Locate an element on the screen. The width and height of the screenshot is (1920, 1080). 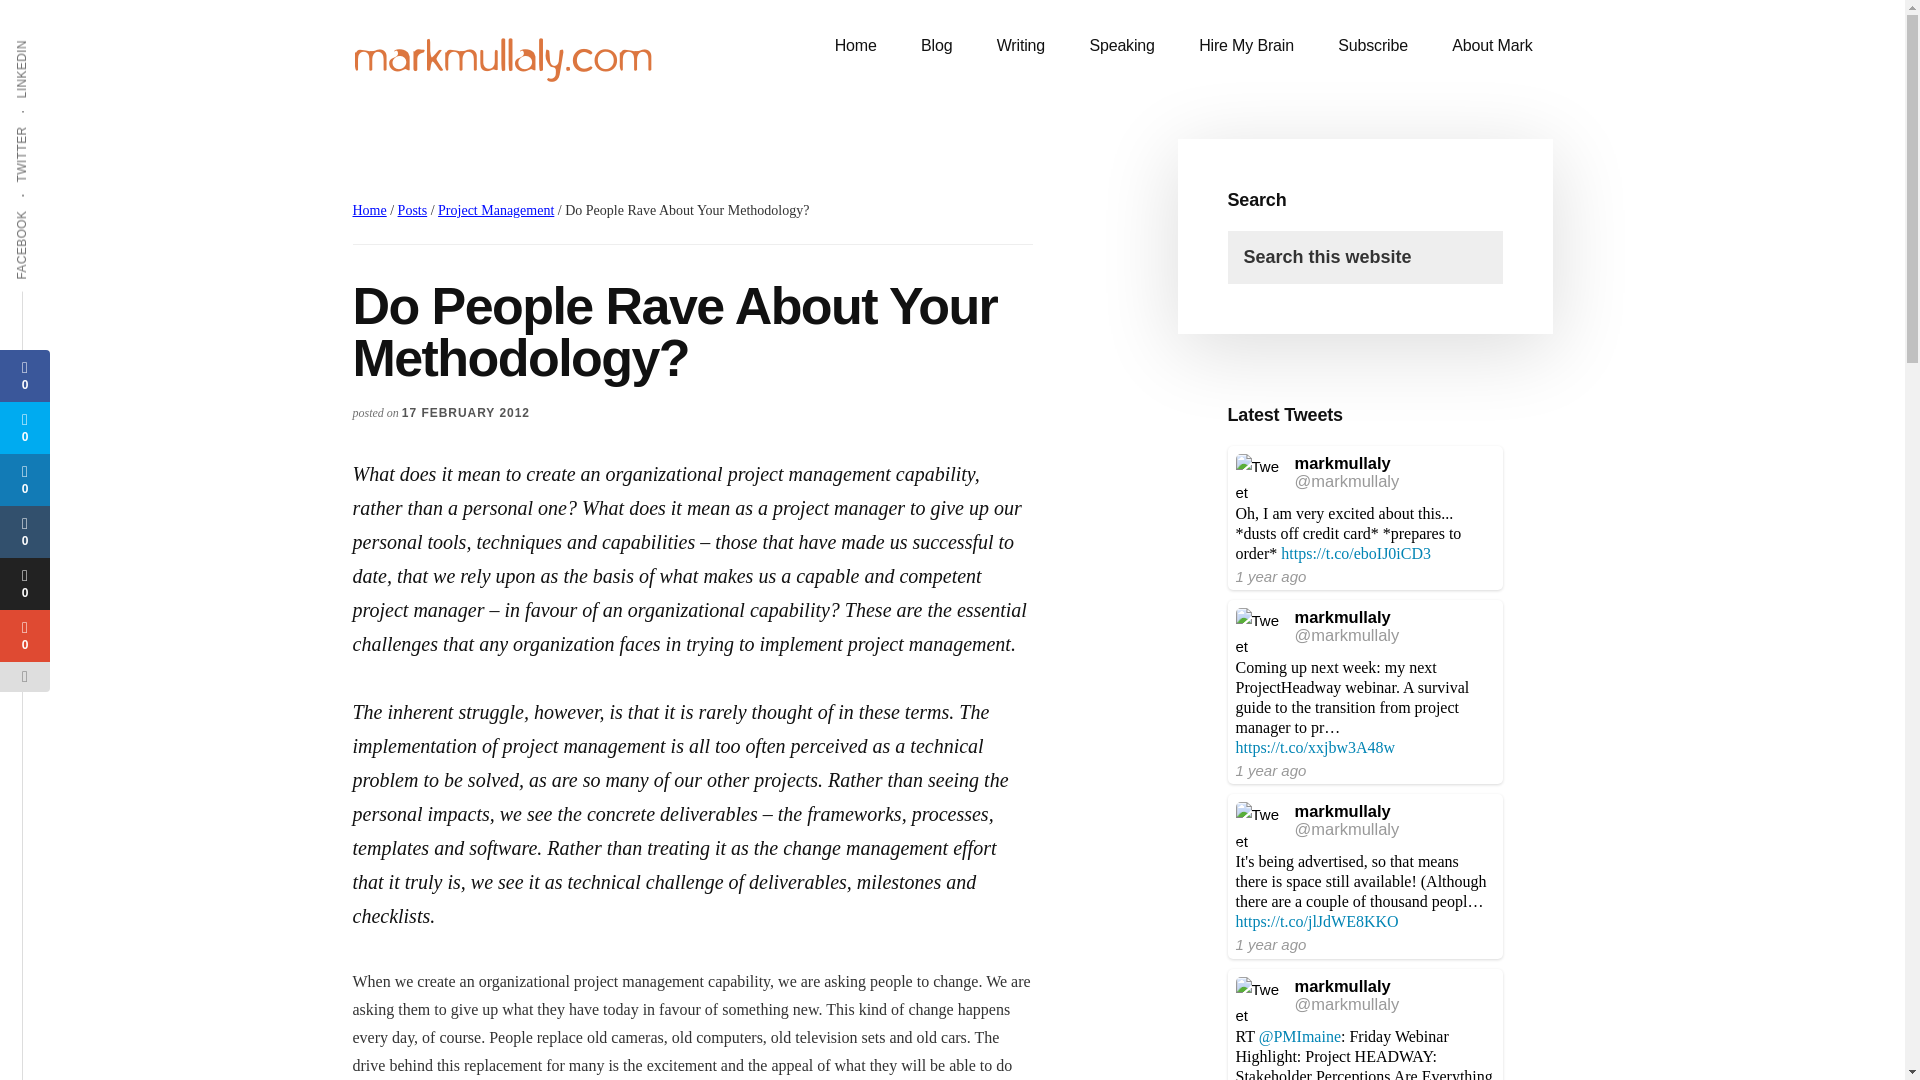
LINKEDIN is located at coordinates (52, 38).